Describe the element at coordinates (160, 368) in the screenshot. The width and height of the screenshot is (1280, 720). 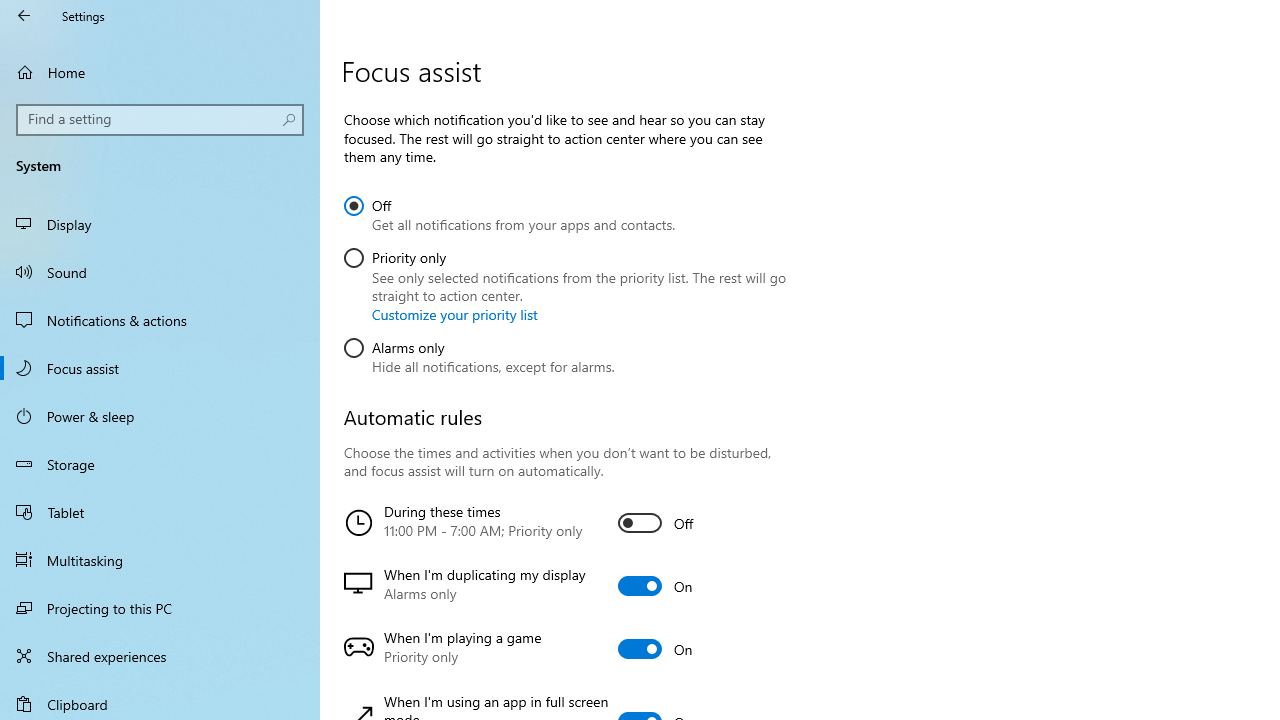
I see `Focus assist` at that location.